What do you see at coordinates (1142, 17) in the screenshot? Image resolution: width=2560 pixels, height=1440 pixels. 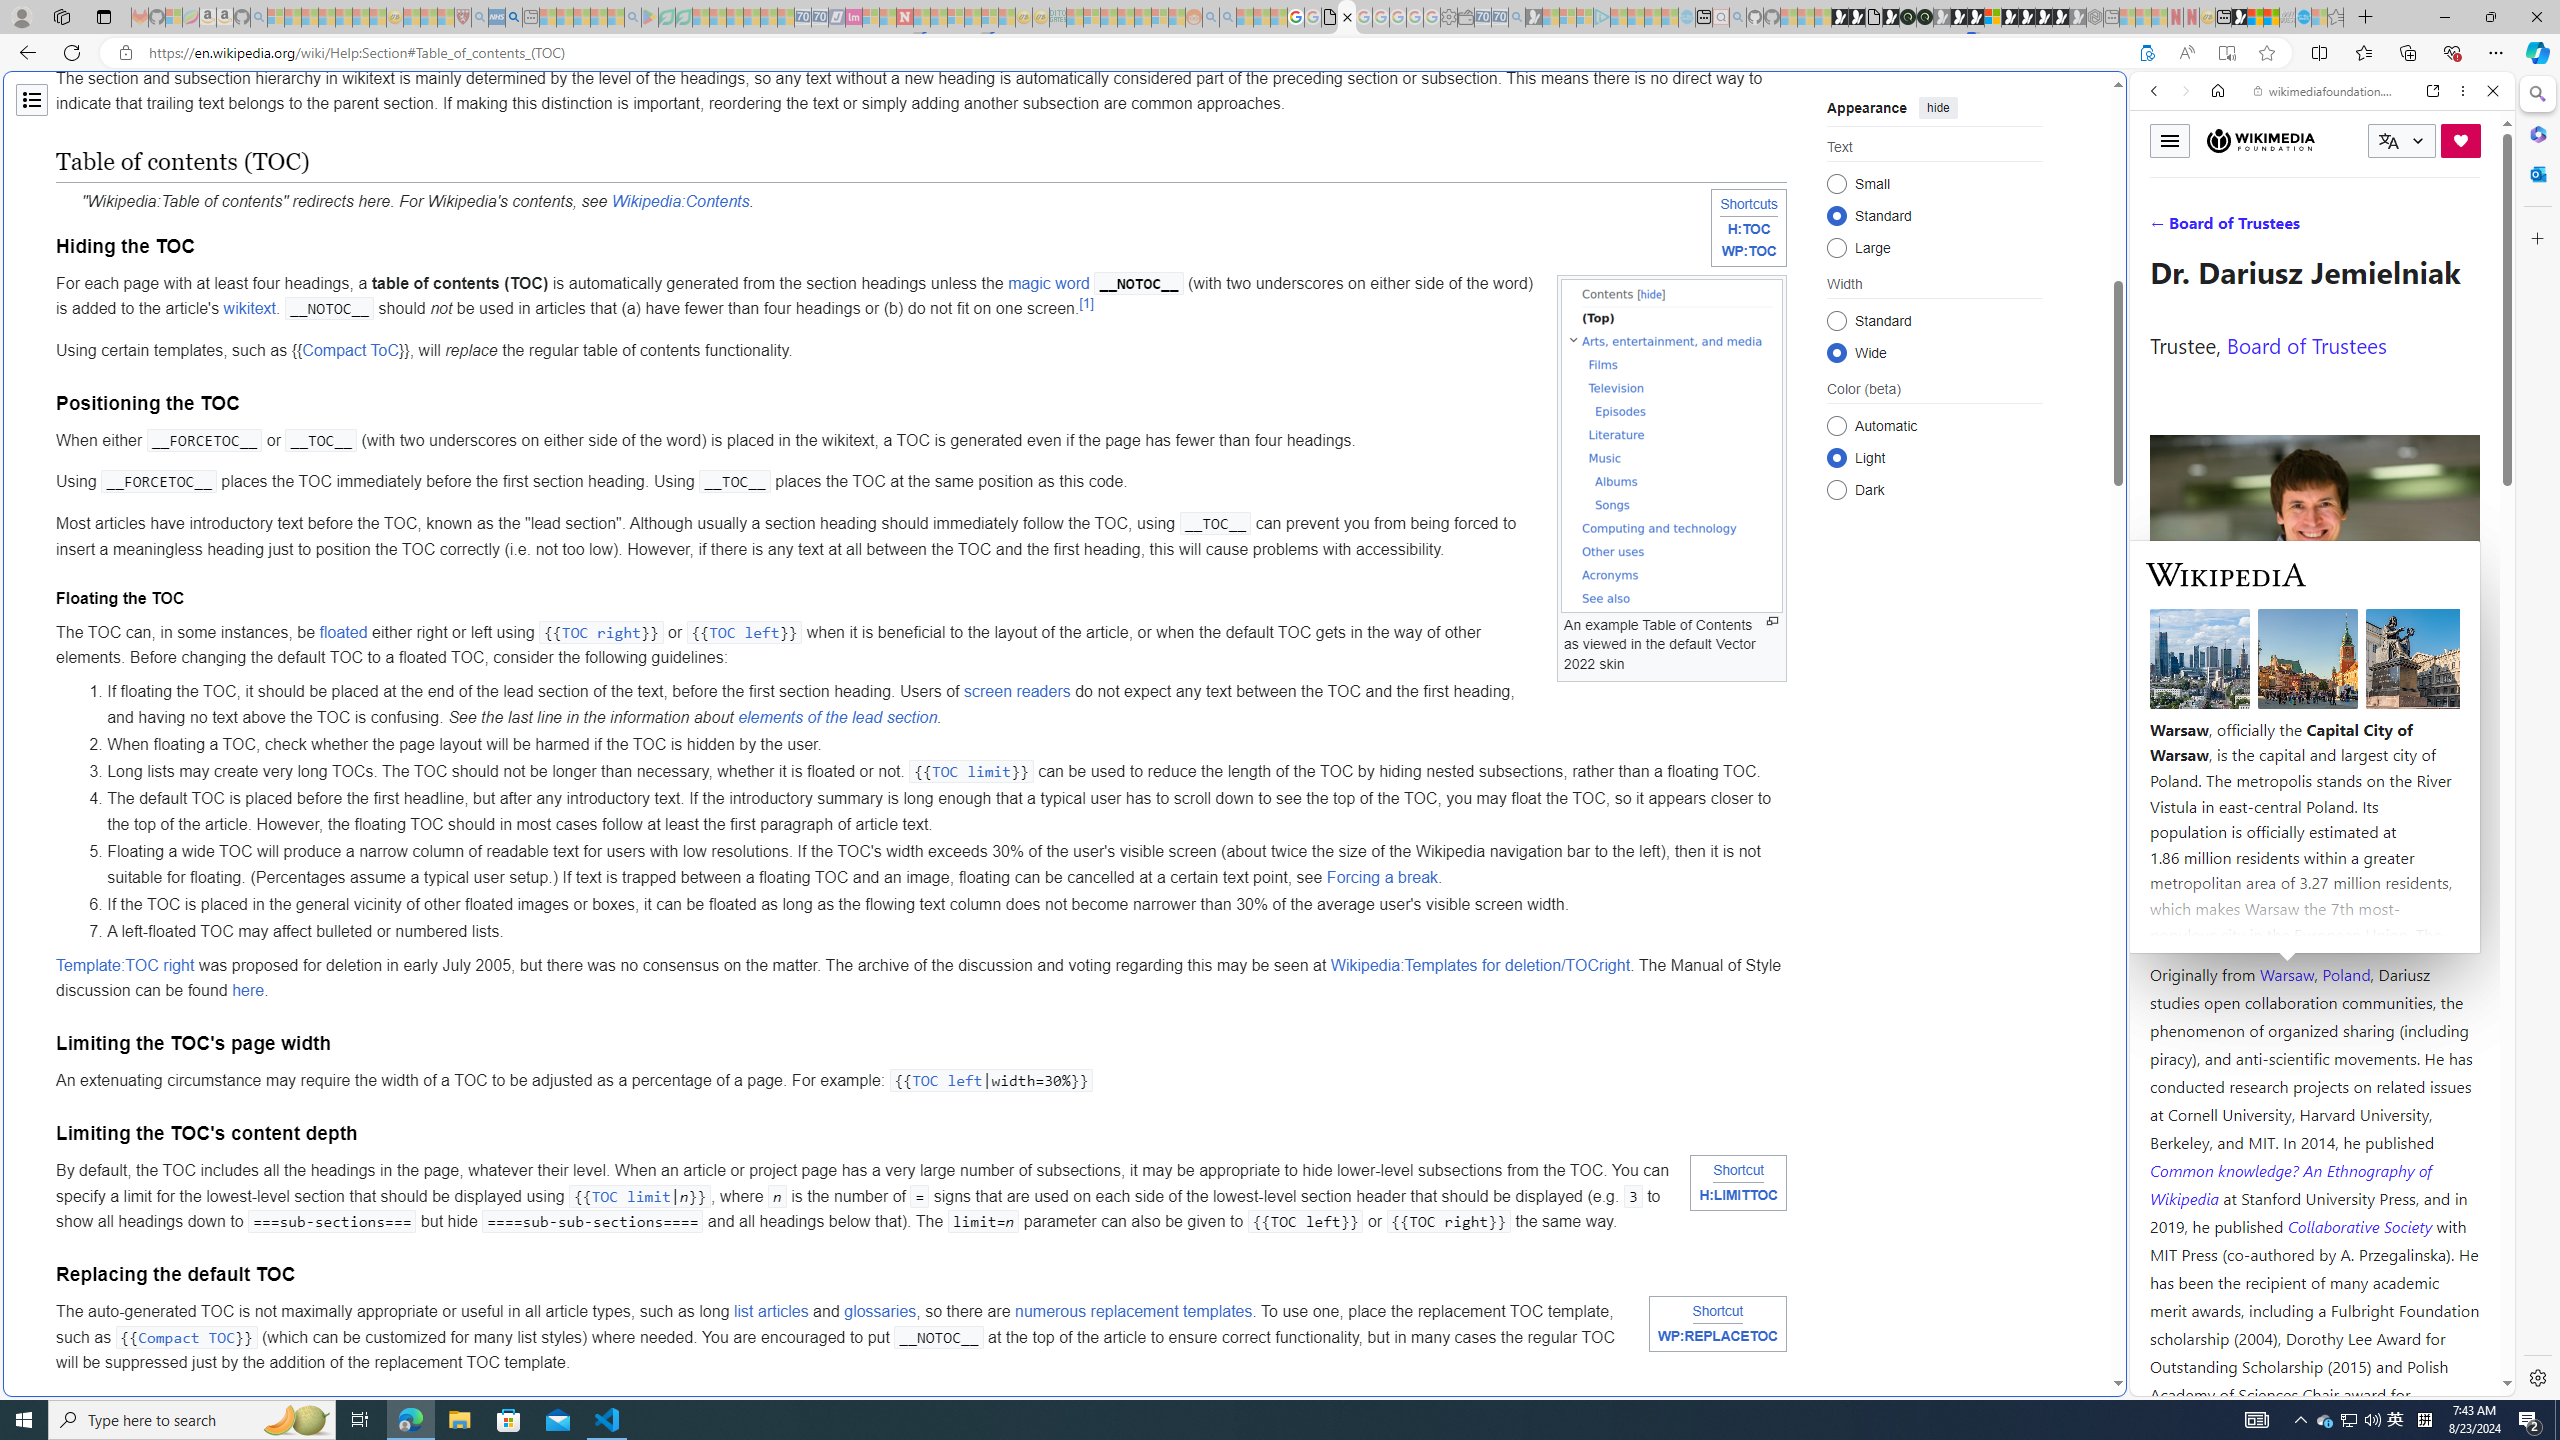 I see `Kinda Frugal - MSN - Sleeping` at bounding box center [1142, 17].